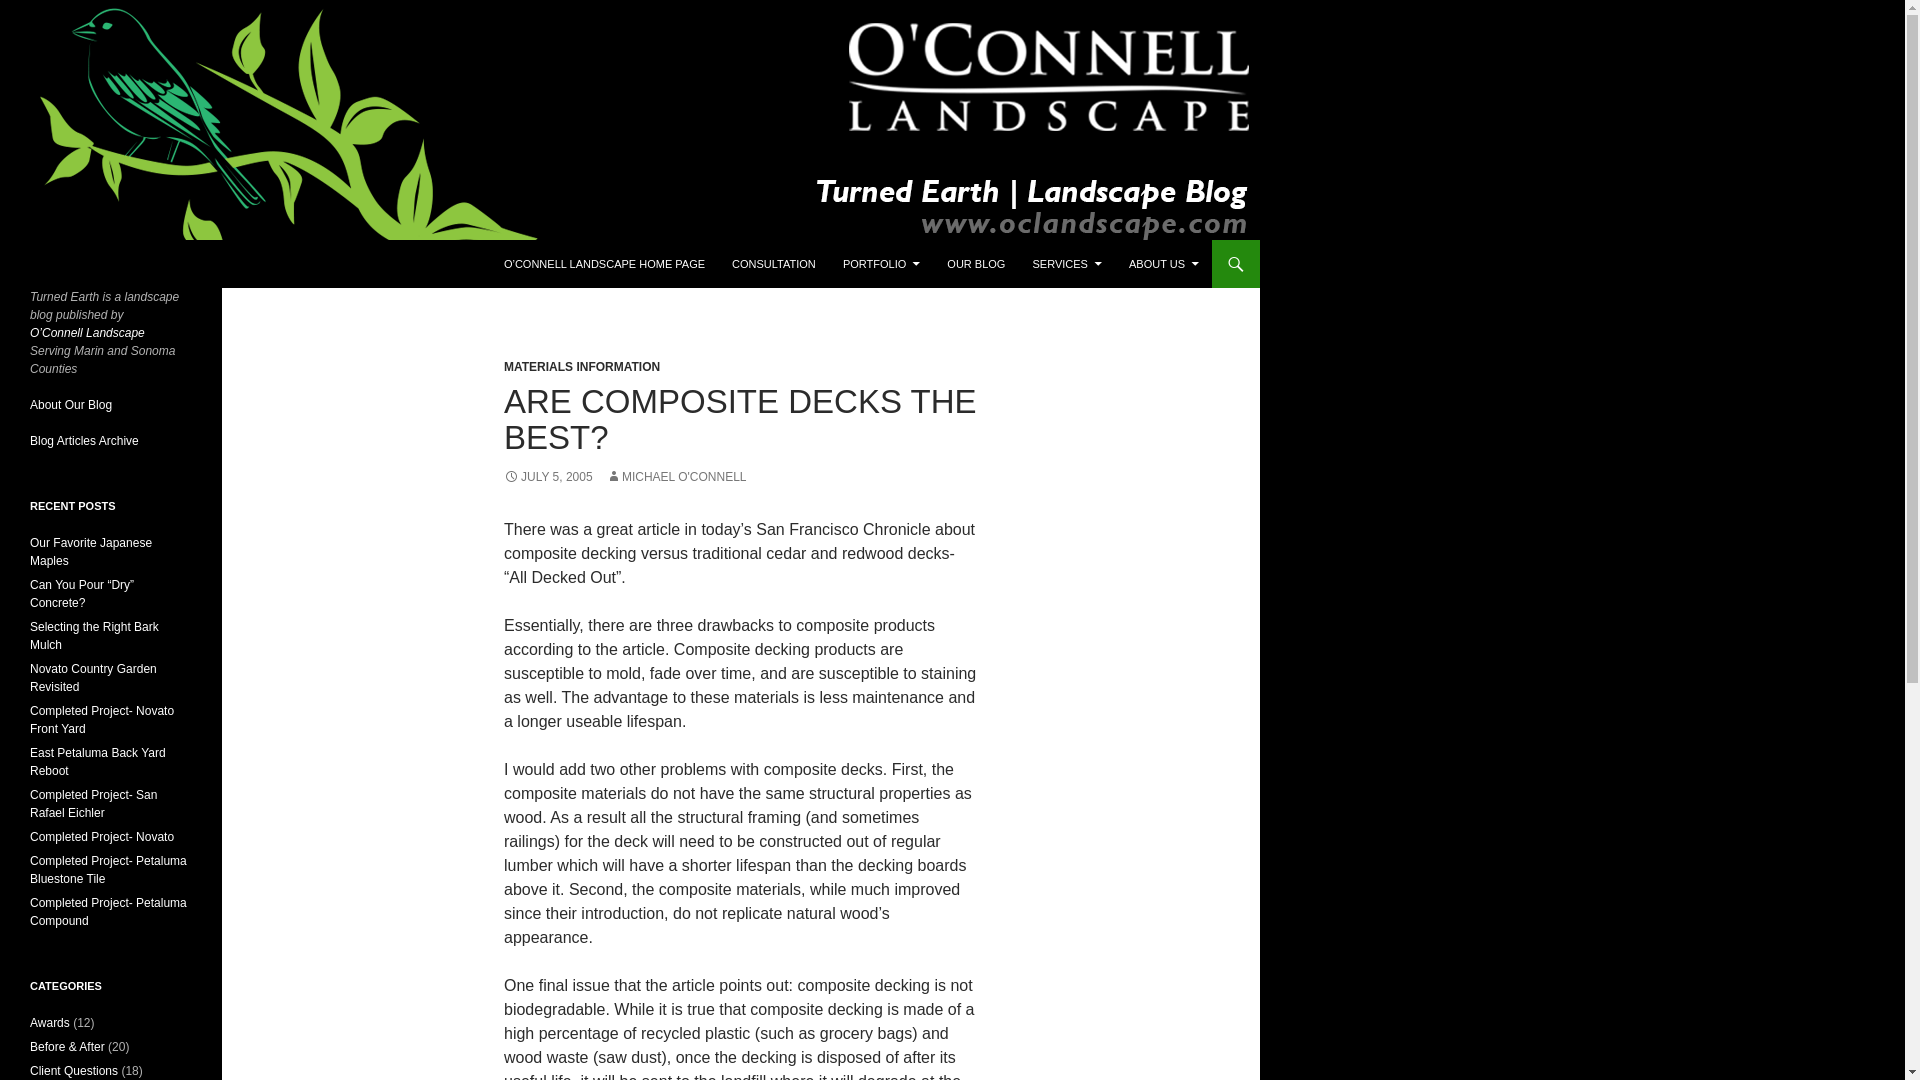 This screenshot has width=1920, height=1080. Describe the element at coordinates (84, 441) in the screenshot. I see `Blog Articles Archive` at that location.